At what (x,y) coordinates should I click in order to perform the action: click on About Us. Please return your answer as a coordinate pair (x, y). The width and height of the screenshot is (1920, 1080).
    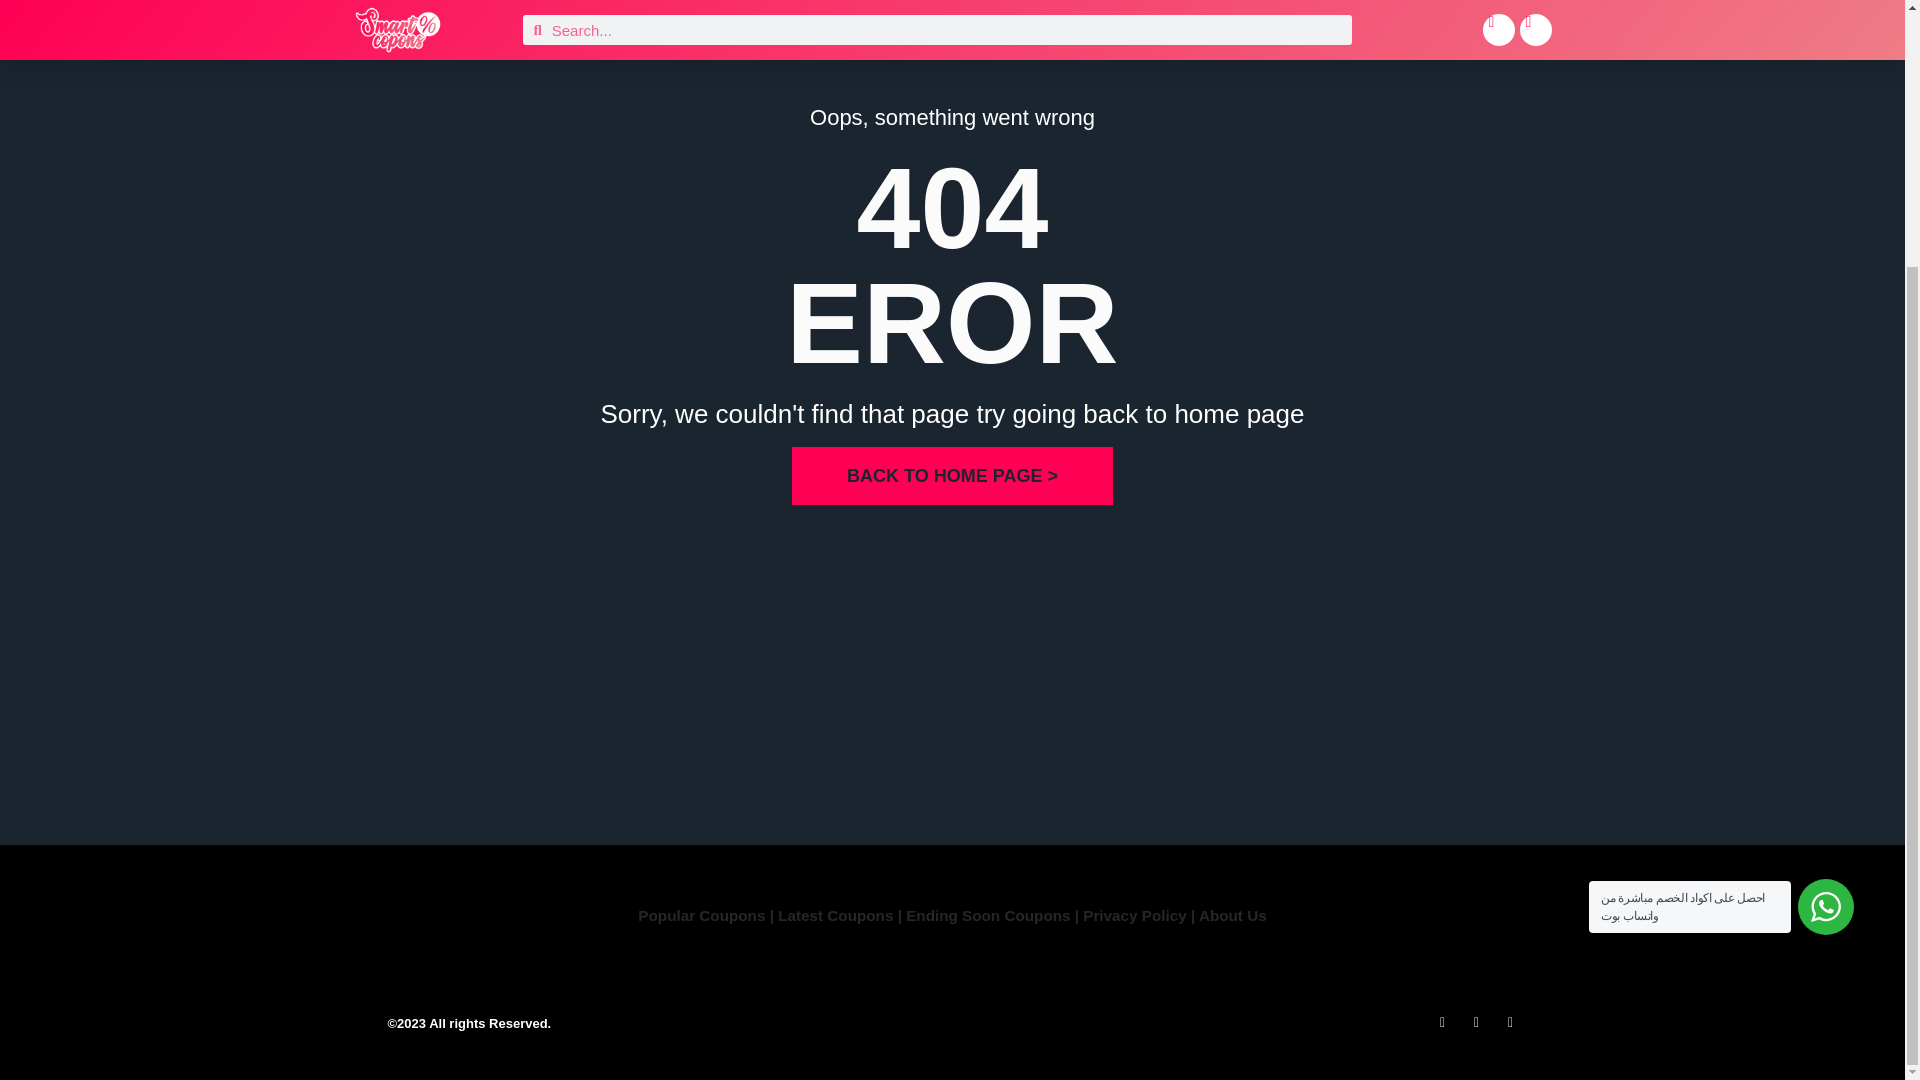
    Looking at the image, I should click on (1232, 916).